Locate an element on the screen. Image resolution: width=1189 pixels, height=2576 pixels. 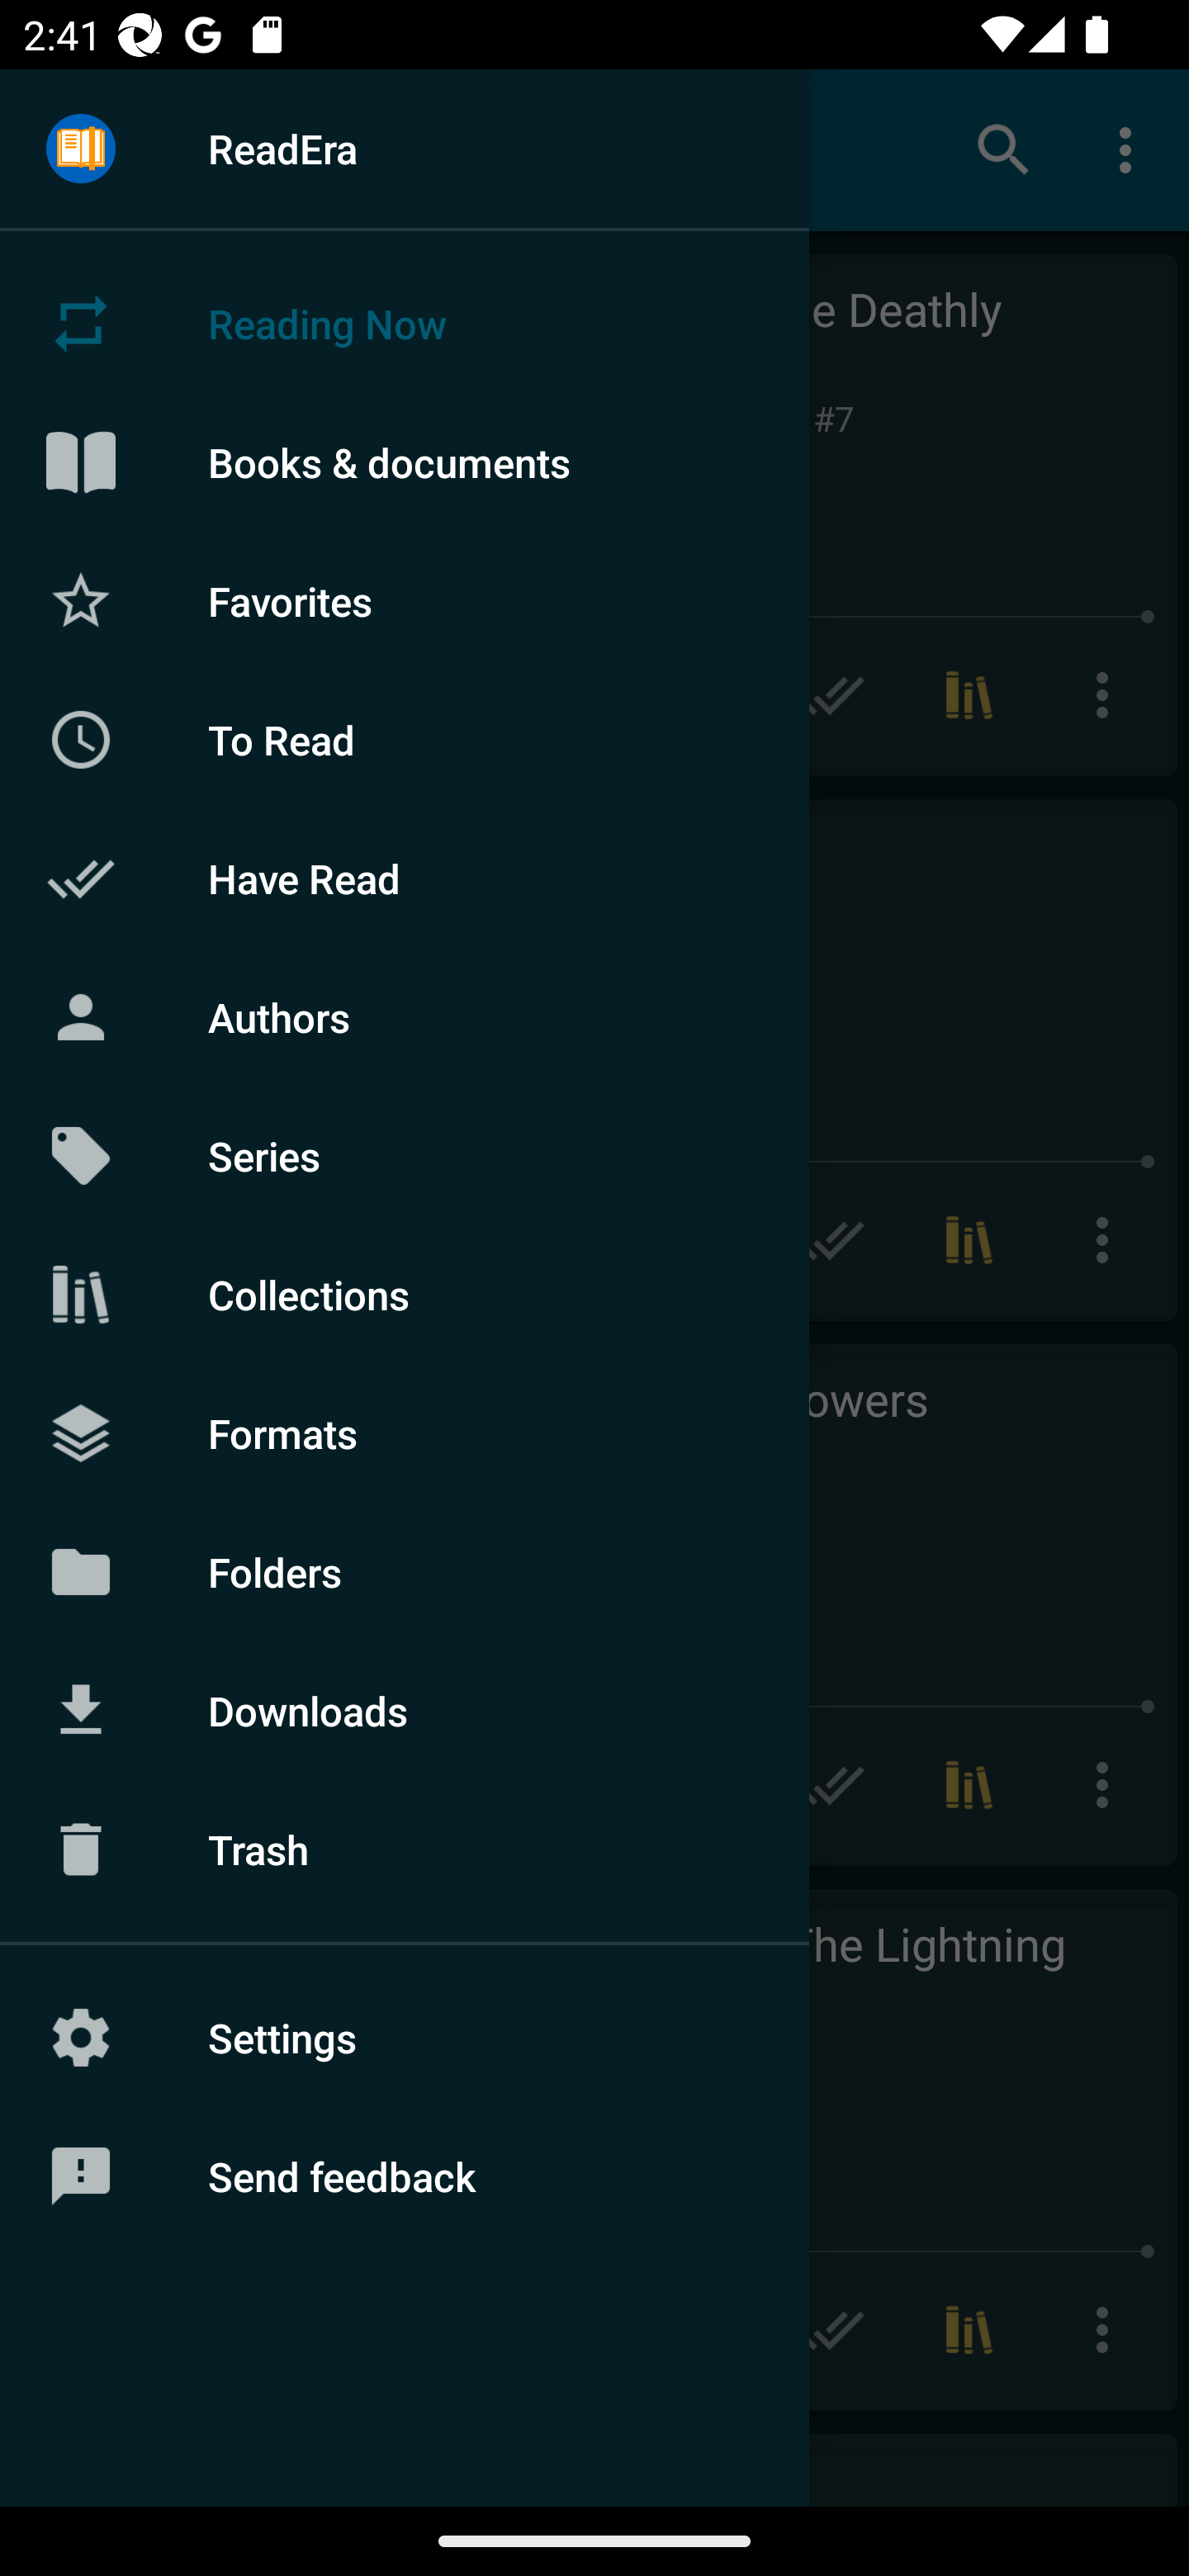
More options is located at coordinates (1131, 149).